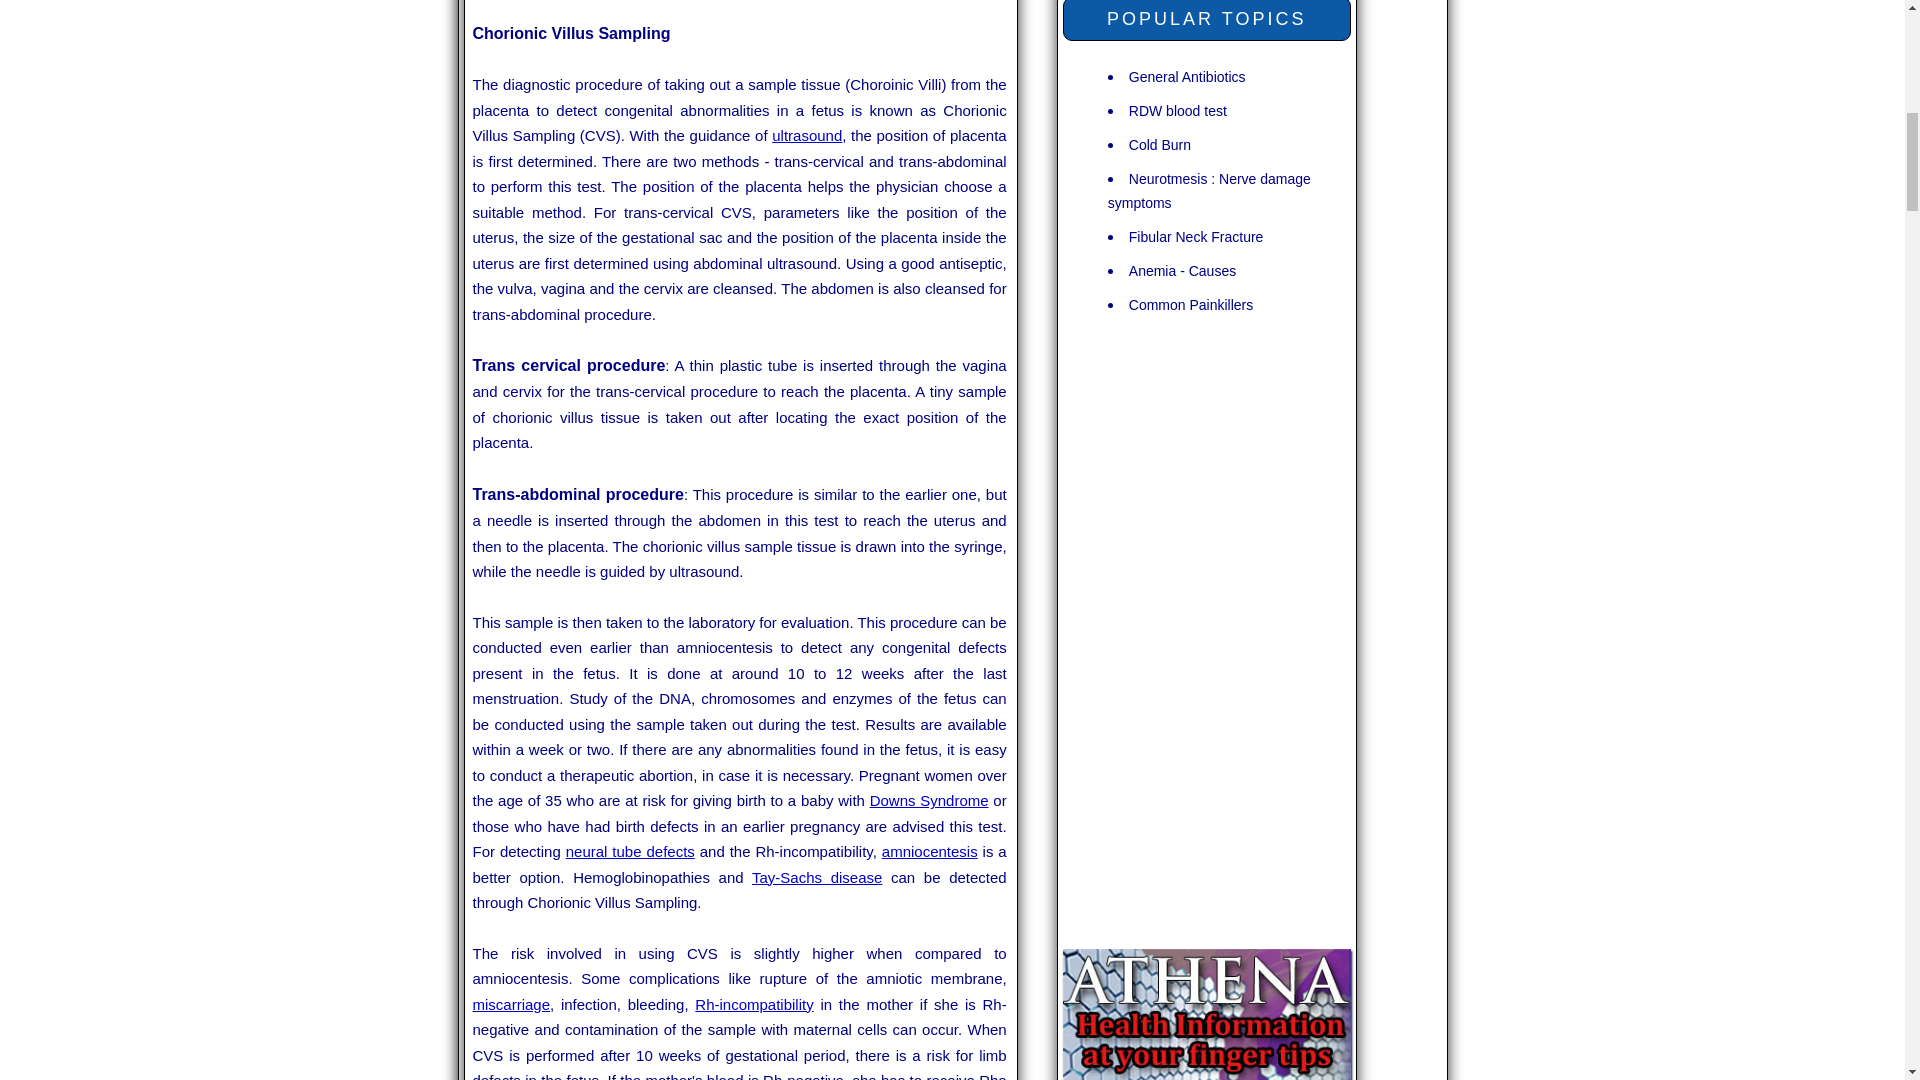 The width and height of the screenshot is (1920, 1080). Describe the element at coordinates (1159, 144) in the screenshot. I see `Cold Burn` at that location.